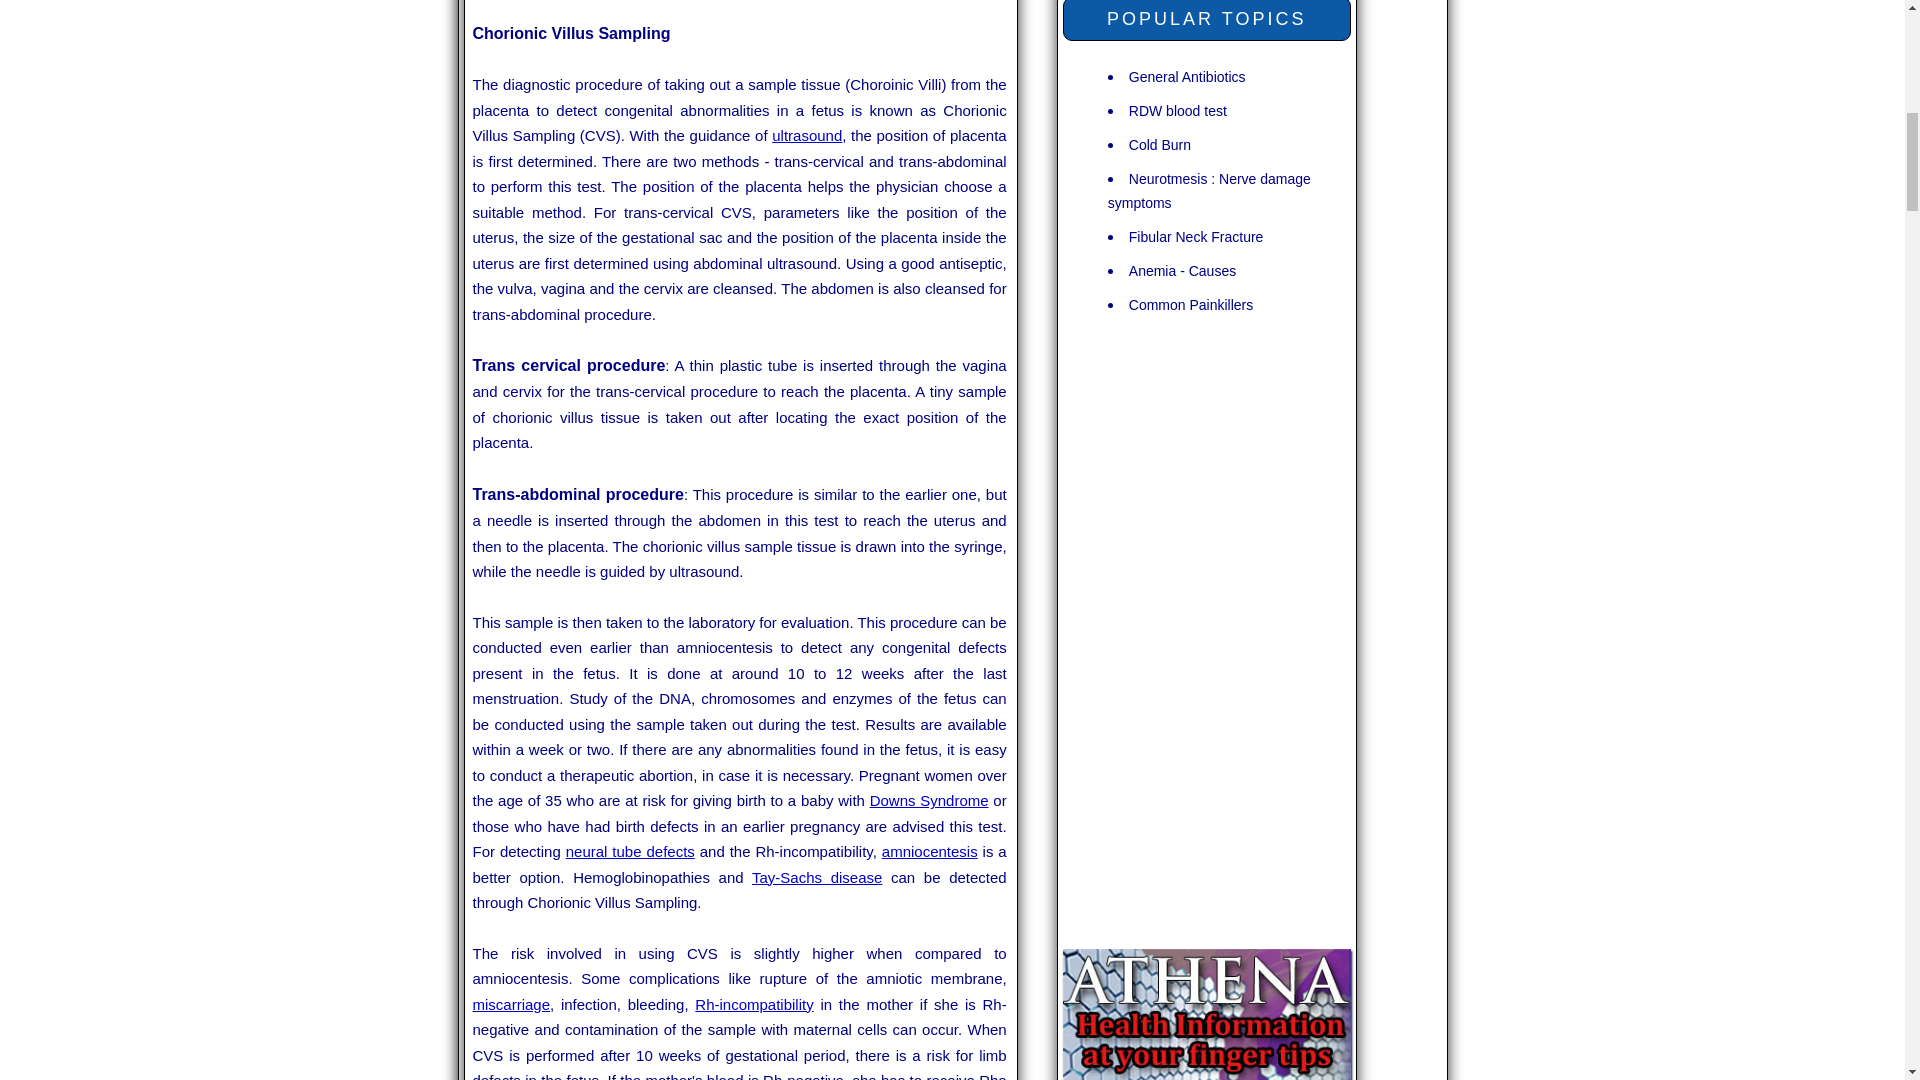 The width and height of the screenshot is (1920, 1080). Describe the element at coordinates (1159, 144) in the screenshot. I see `Cold Burn` at that location.